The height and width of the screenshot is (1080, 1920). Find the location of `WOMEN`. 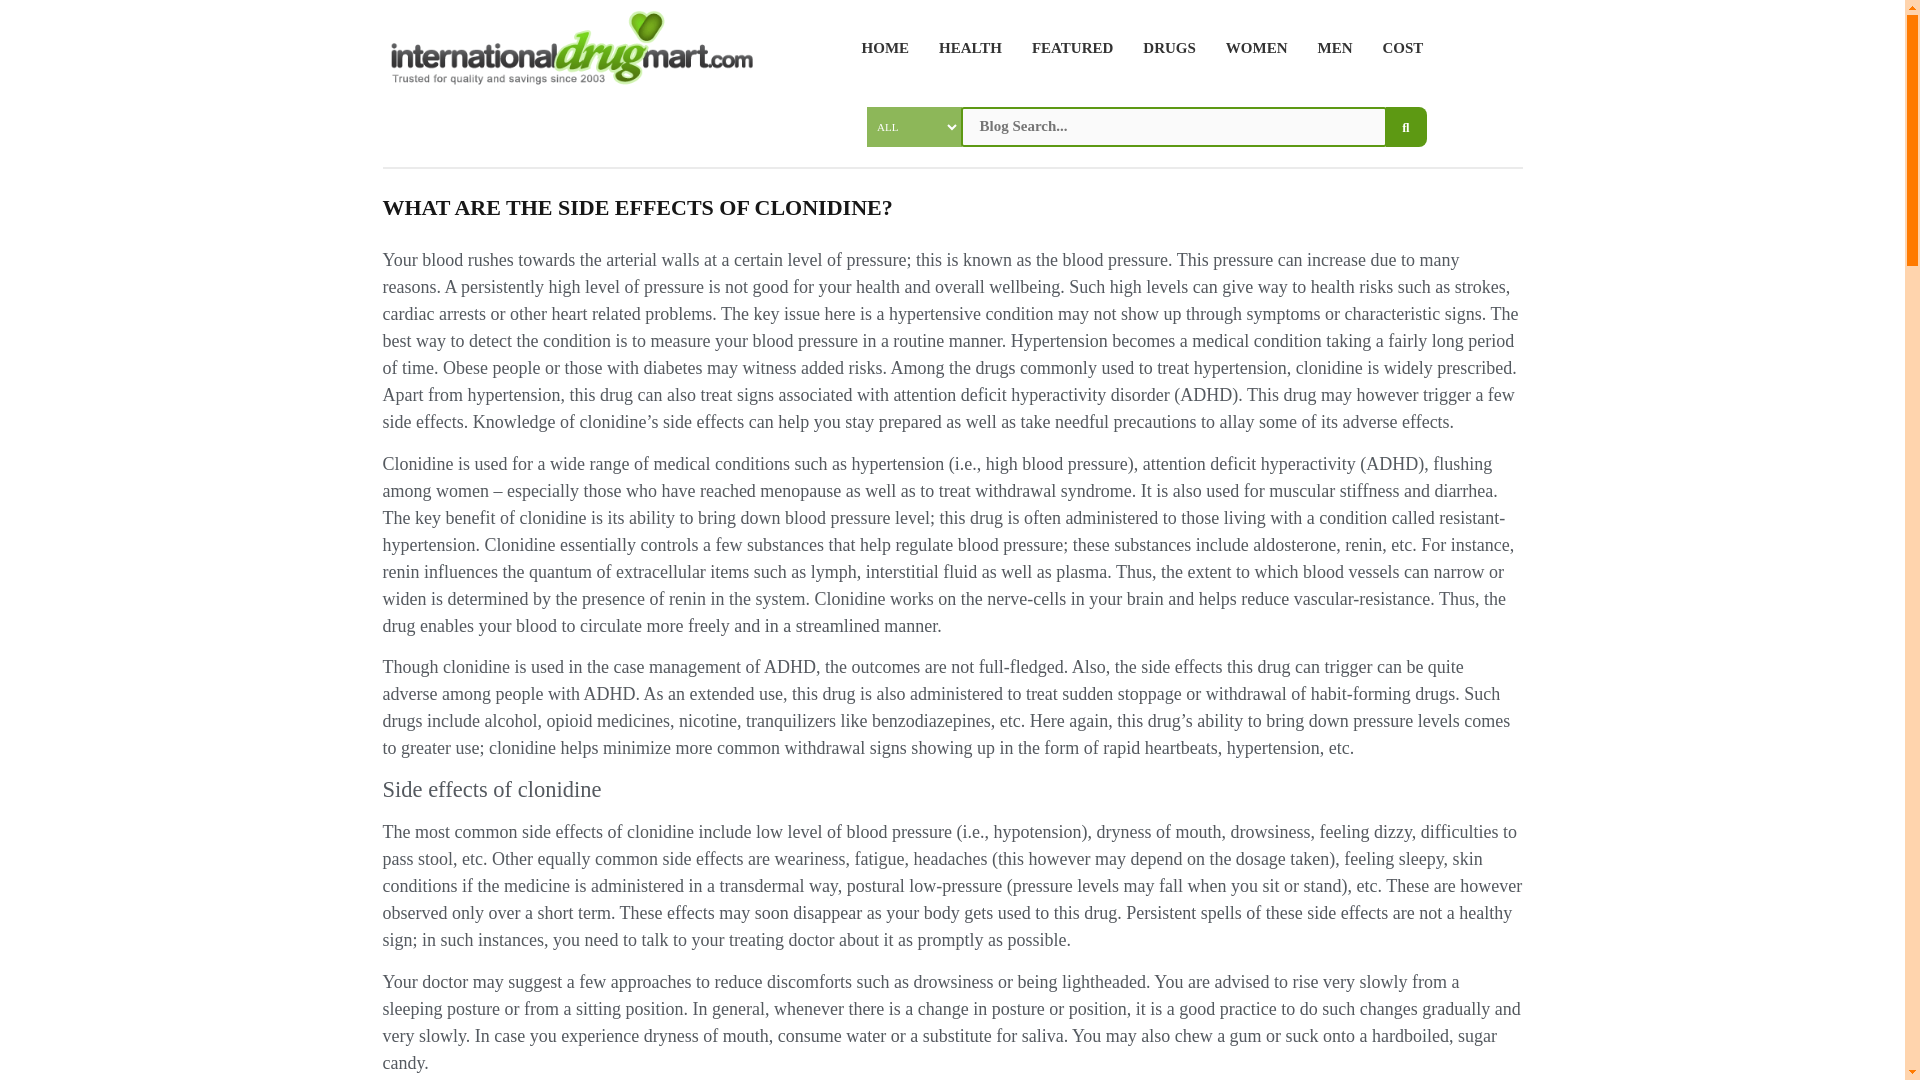

WOMEN is located at coordinates (1250, 48).